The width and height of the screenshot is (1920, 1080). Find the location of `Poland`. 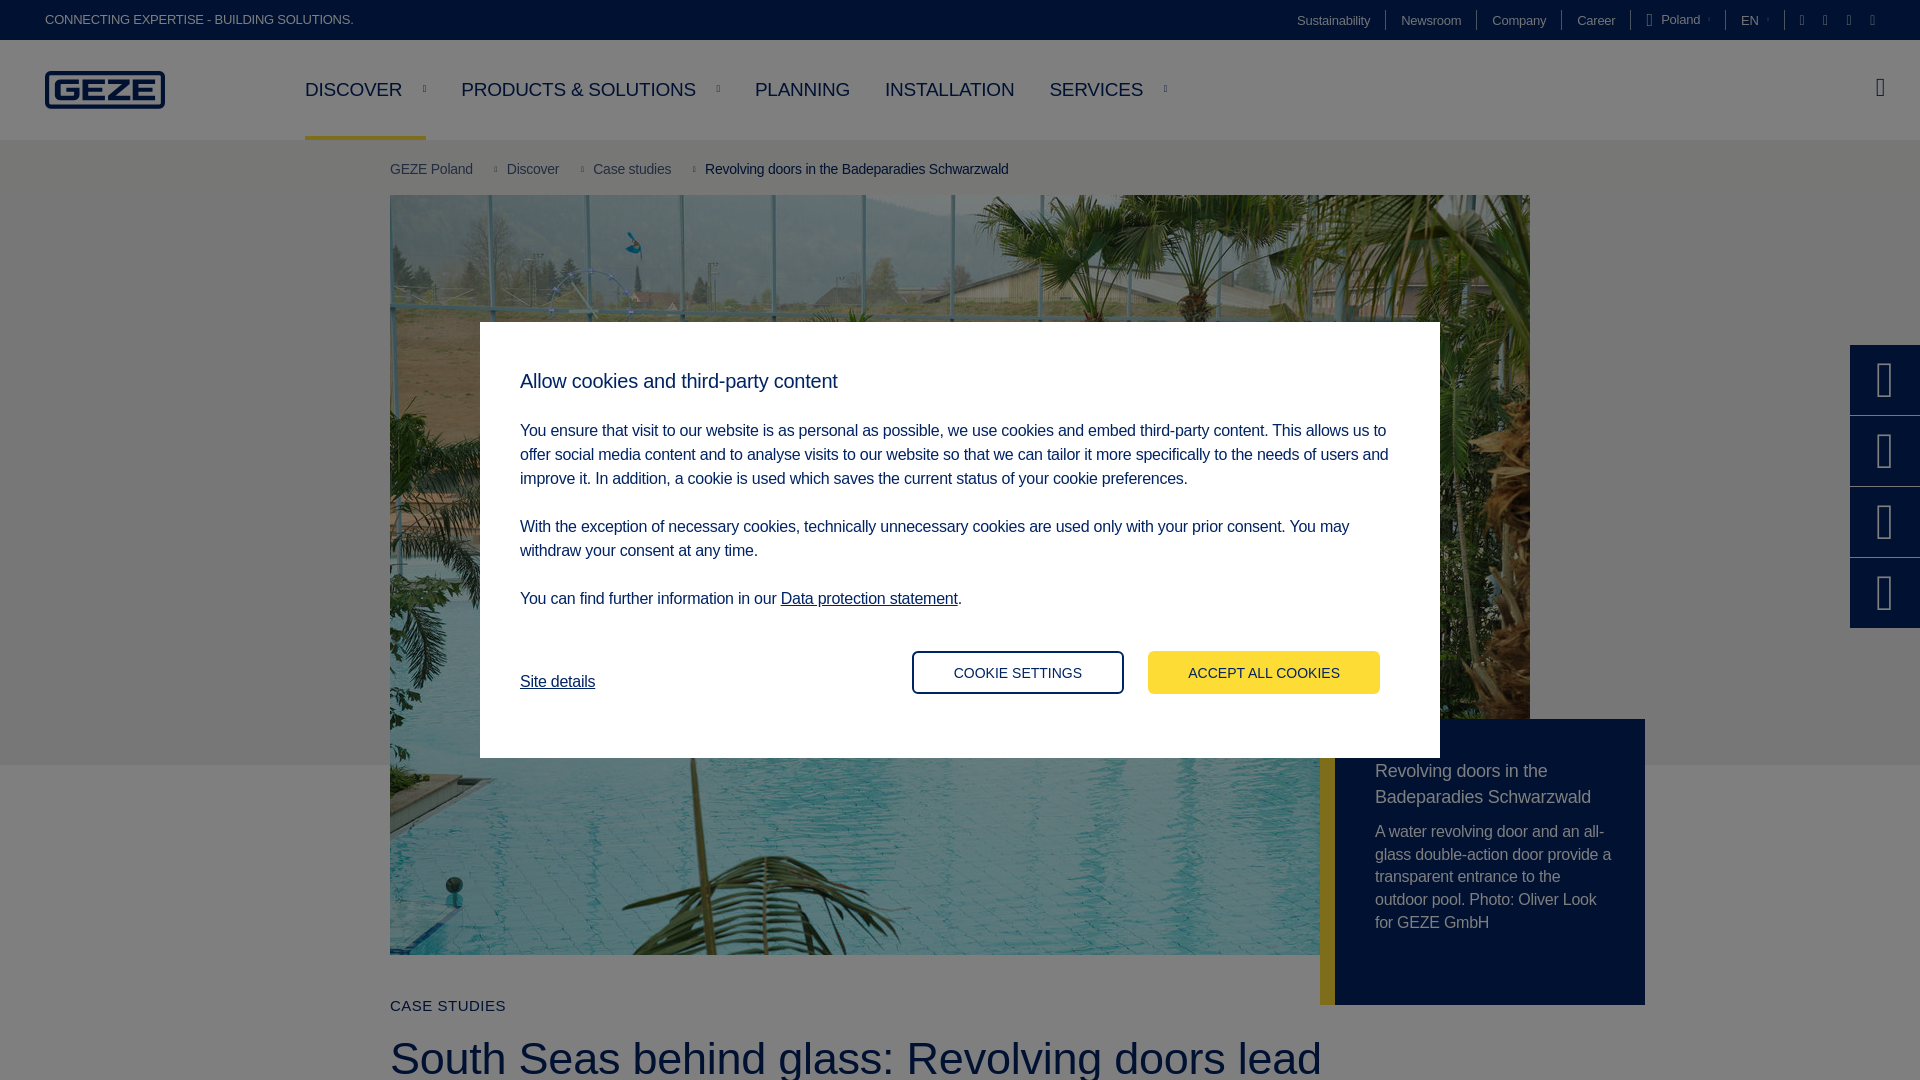

Poland is located at coordinates (1678, 20).